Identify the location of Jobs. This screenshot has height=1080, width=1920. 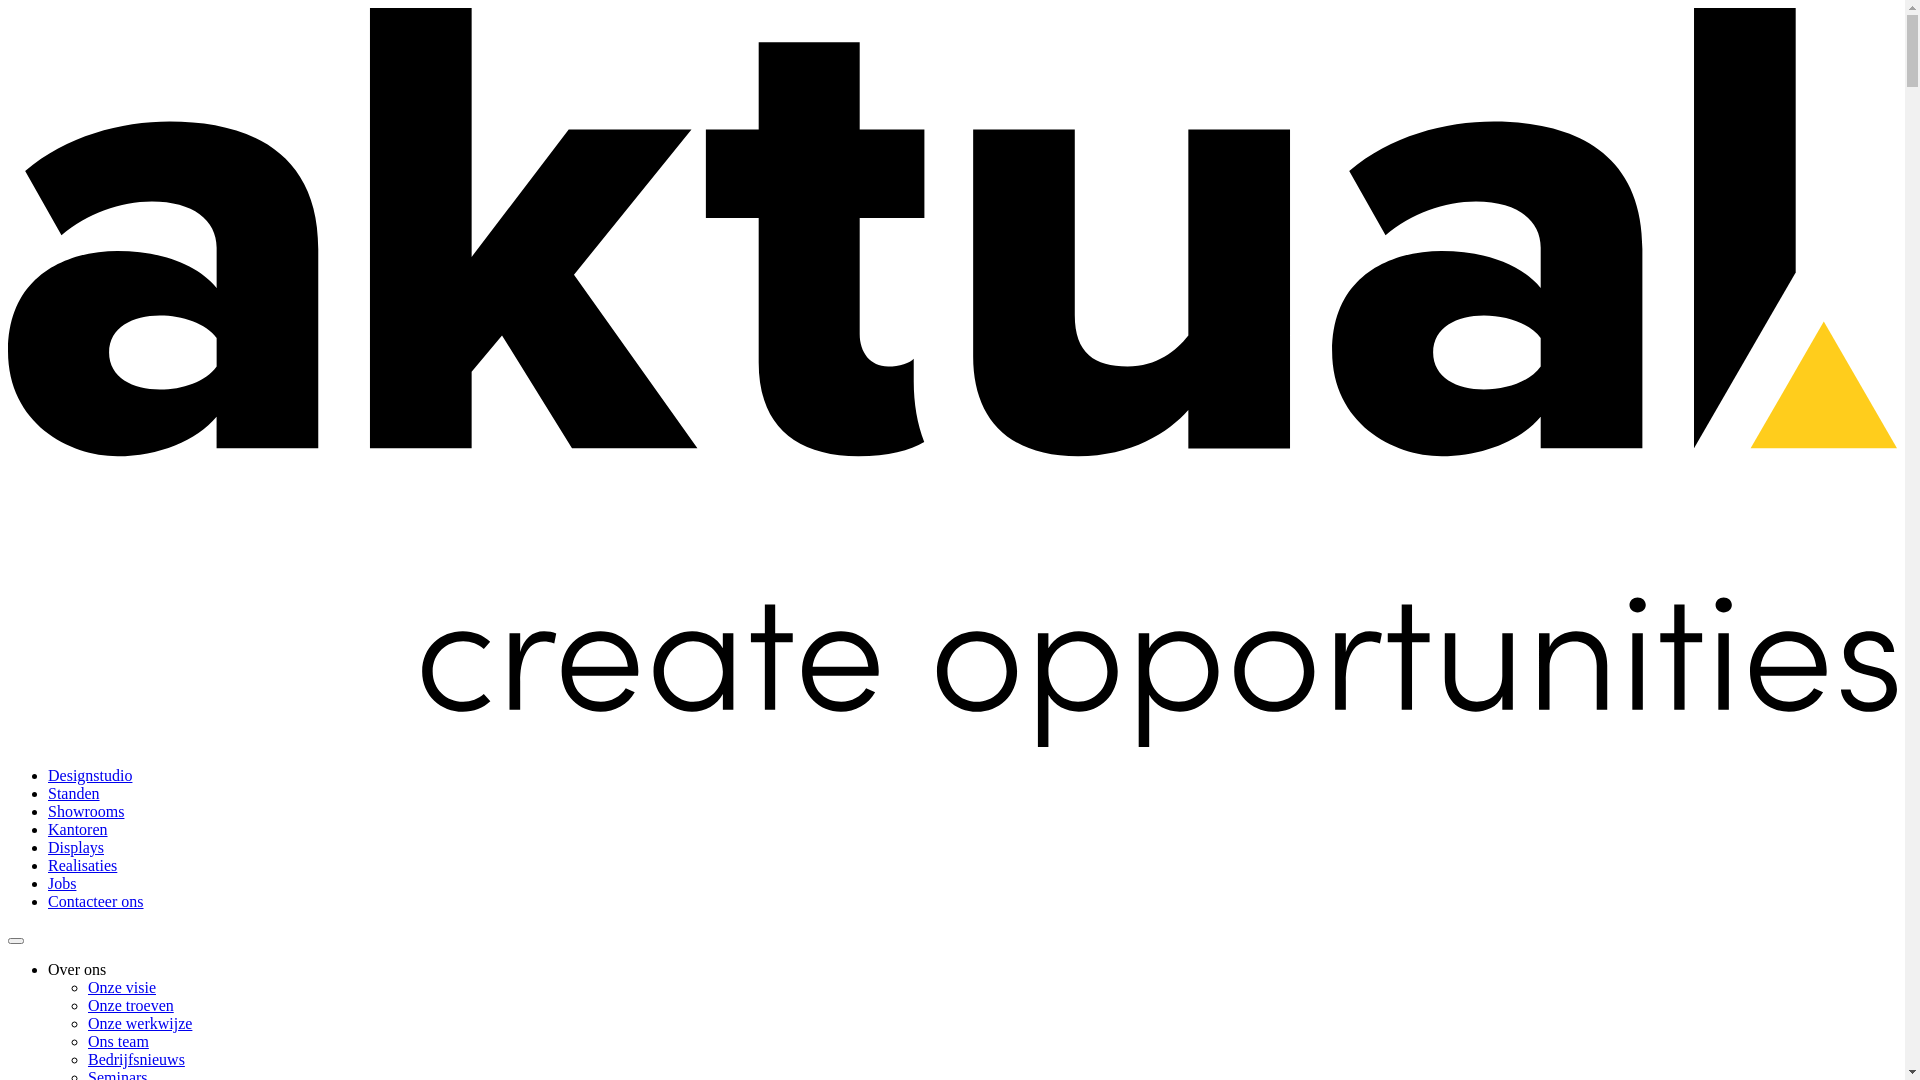
(62, 884).